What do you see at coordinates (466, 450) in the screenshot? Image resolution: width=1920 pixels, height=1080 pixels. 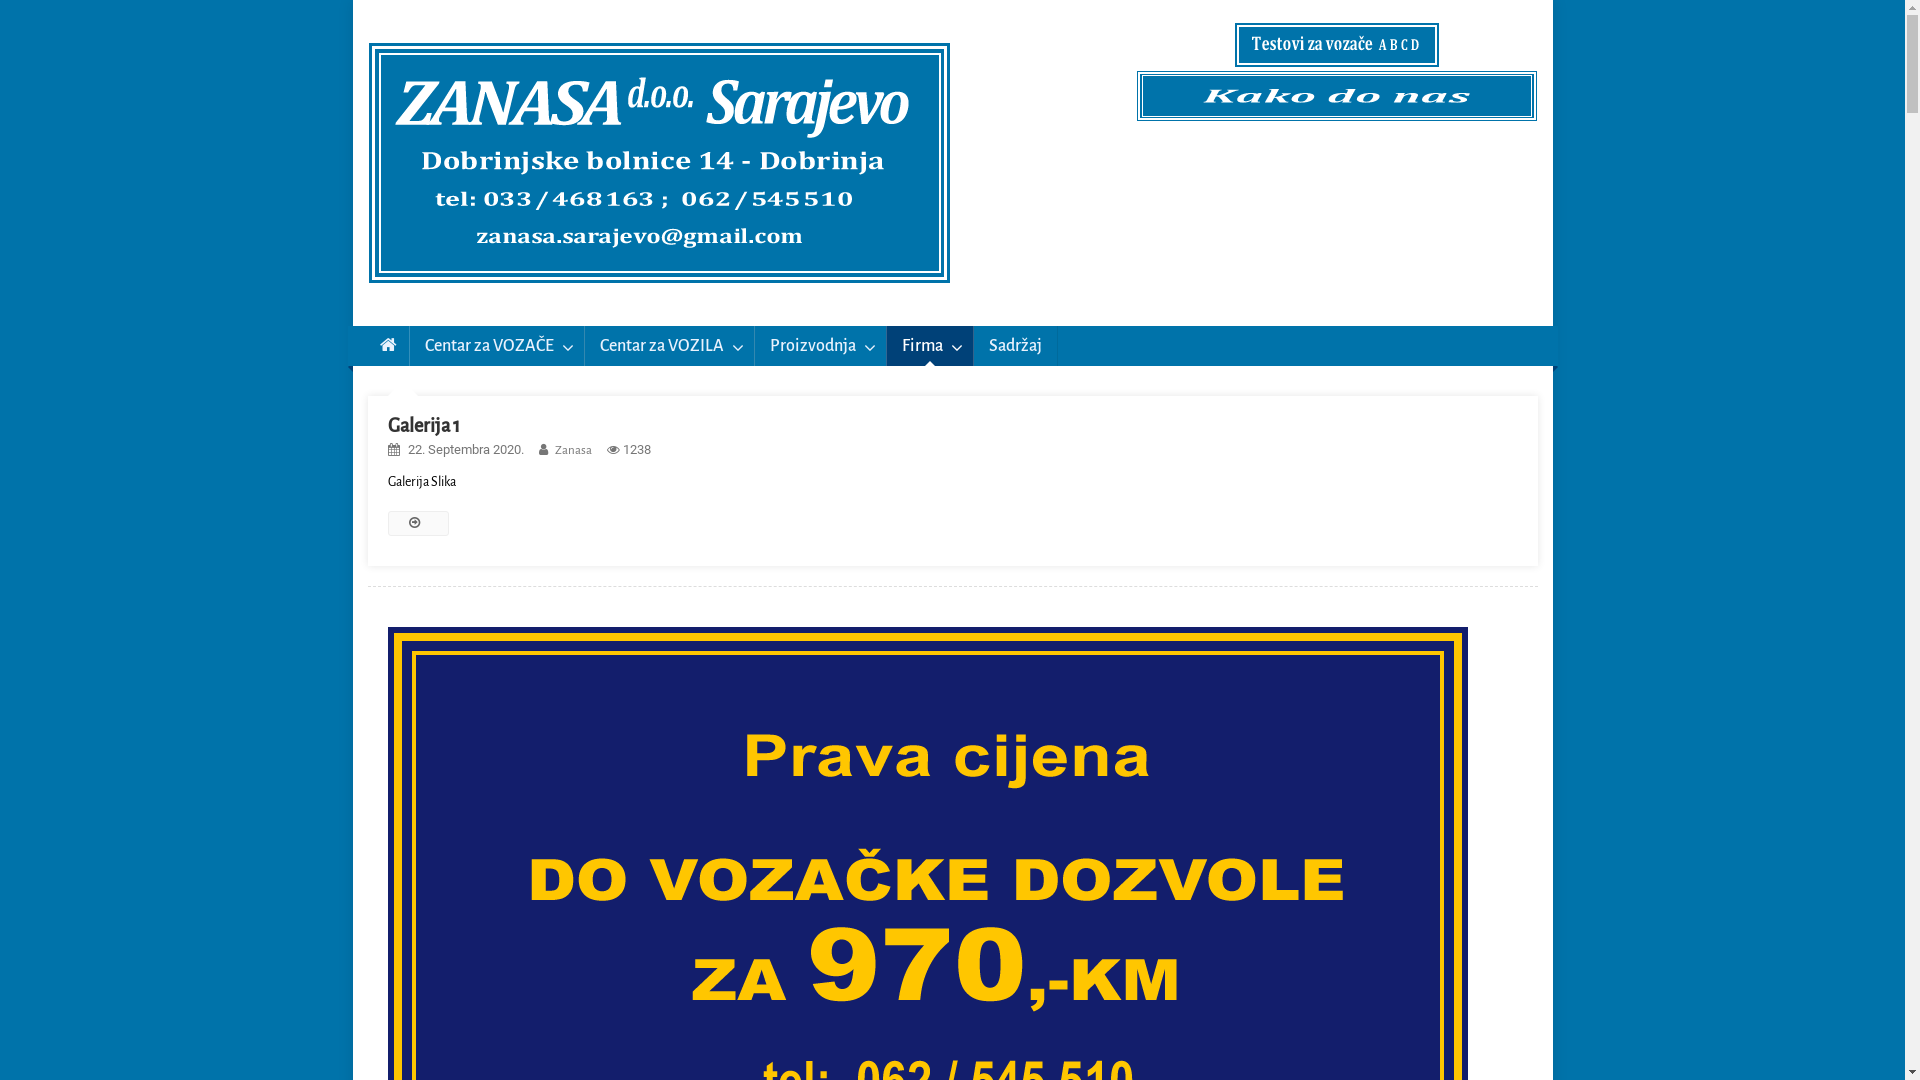 I see `22. Septembra 2020.` at bounding box center [466, 450].